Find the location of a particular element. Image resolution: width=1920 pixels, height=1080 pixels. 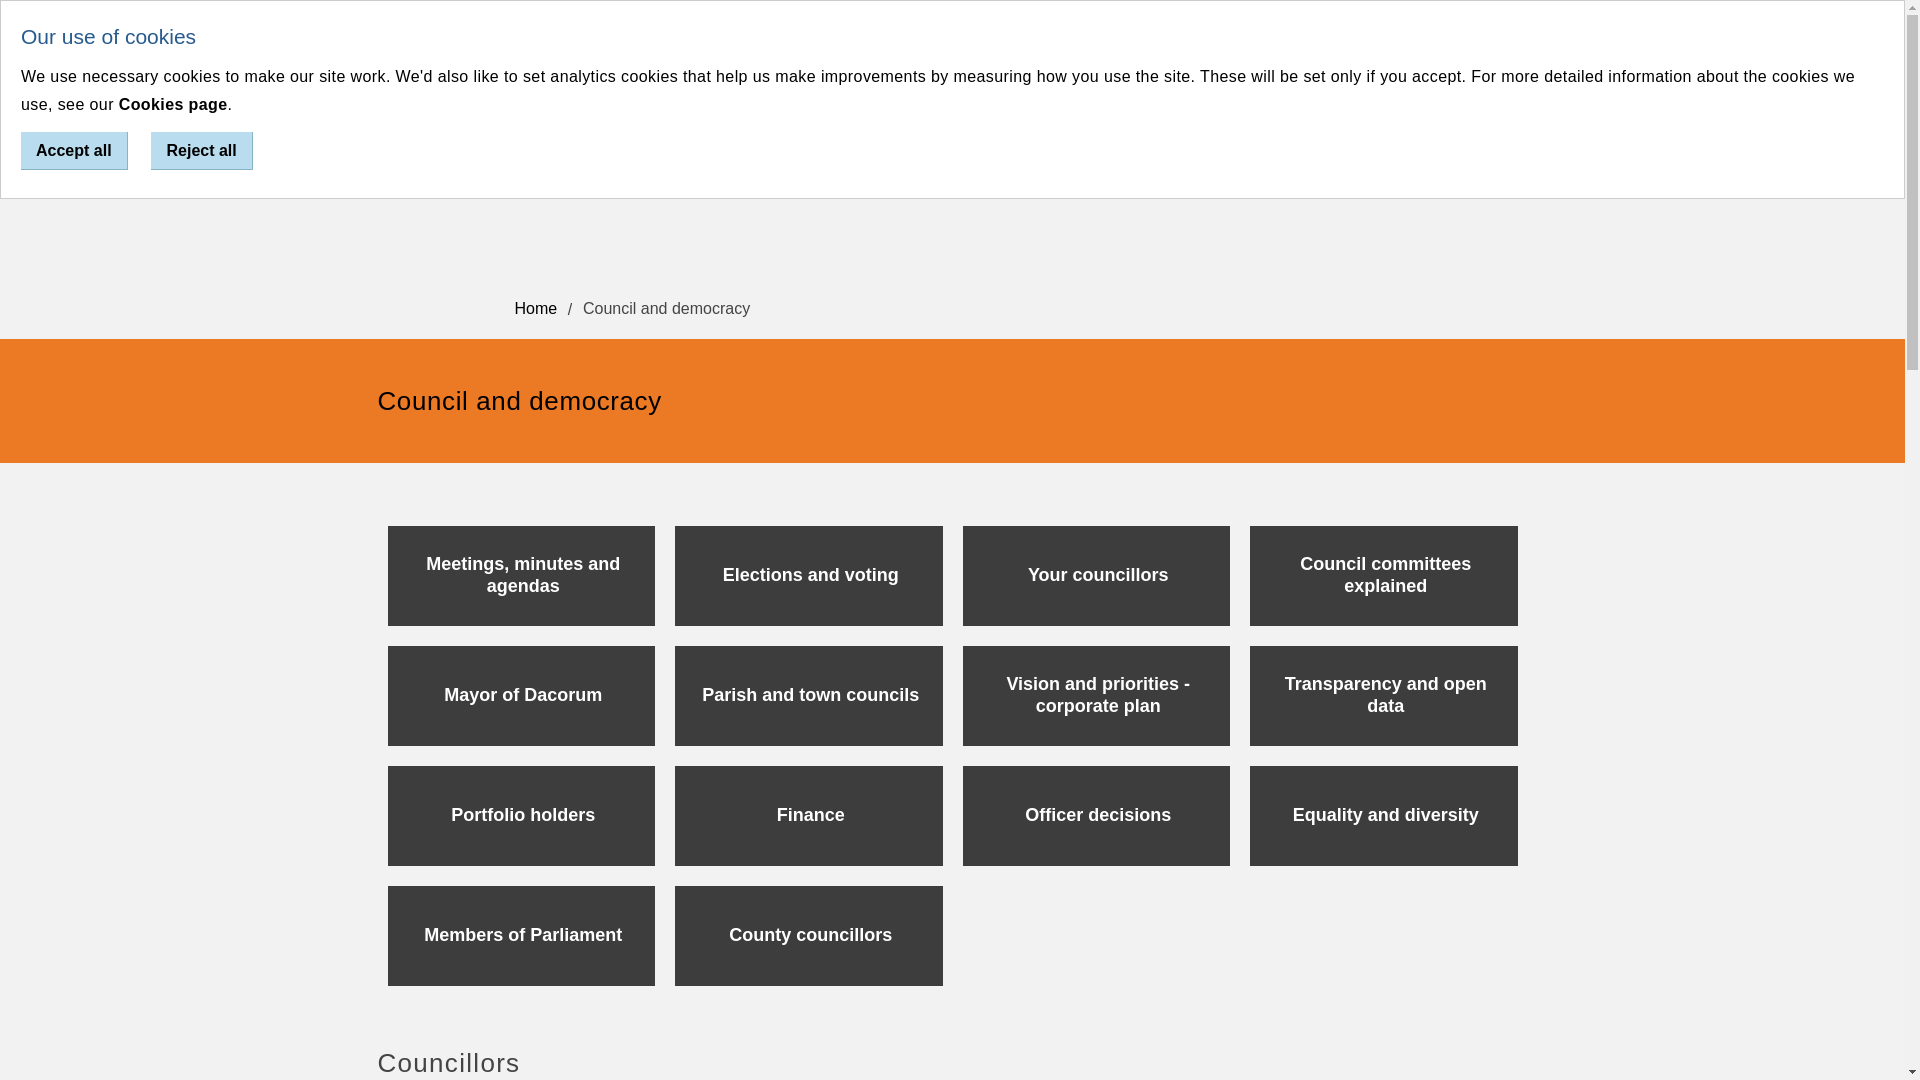

Your councillors is located at coordinates (1096, 576).